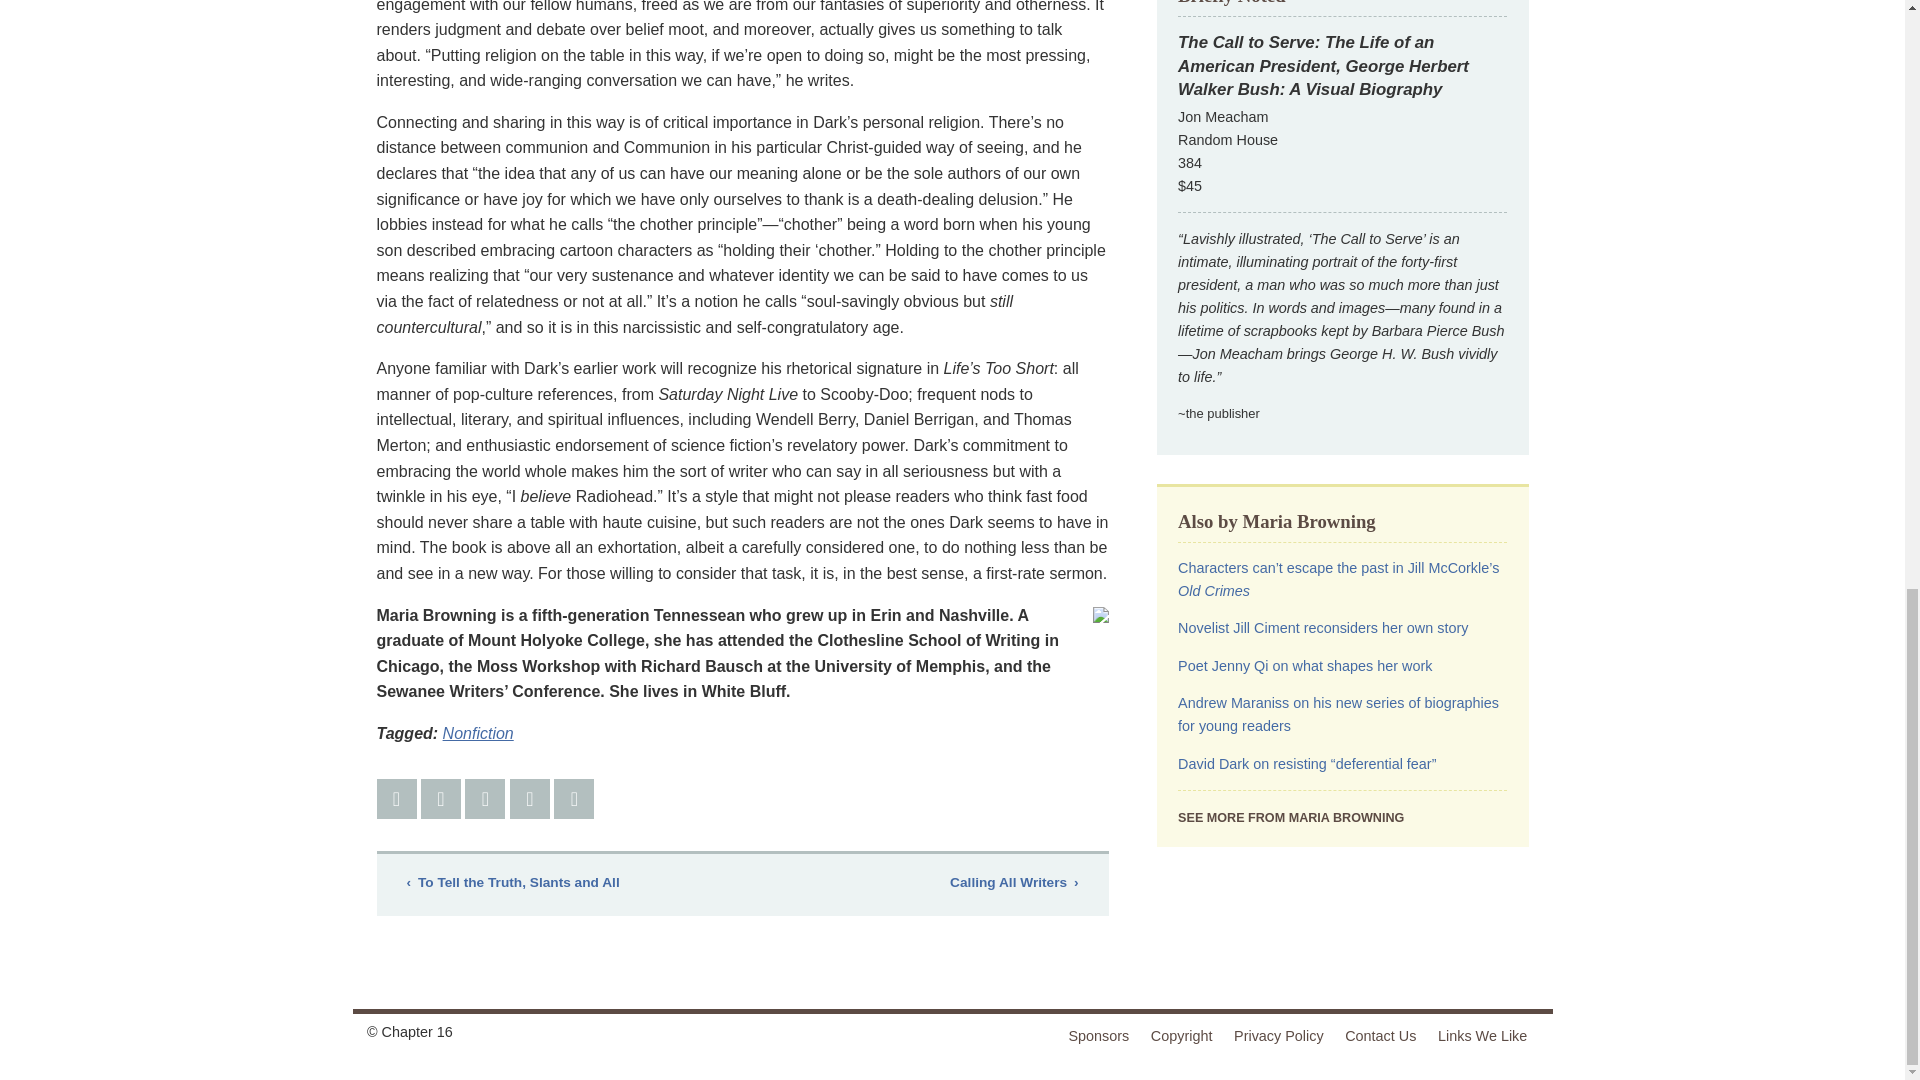  What do you see at coordinates (512, 883) in the screenshot?
I see `To Tell the Truth, Slants and All` at bounding box center [512, 883].